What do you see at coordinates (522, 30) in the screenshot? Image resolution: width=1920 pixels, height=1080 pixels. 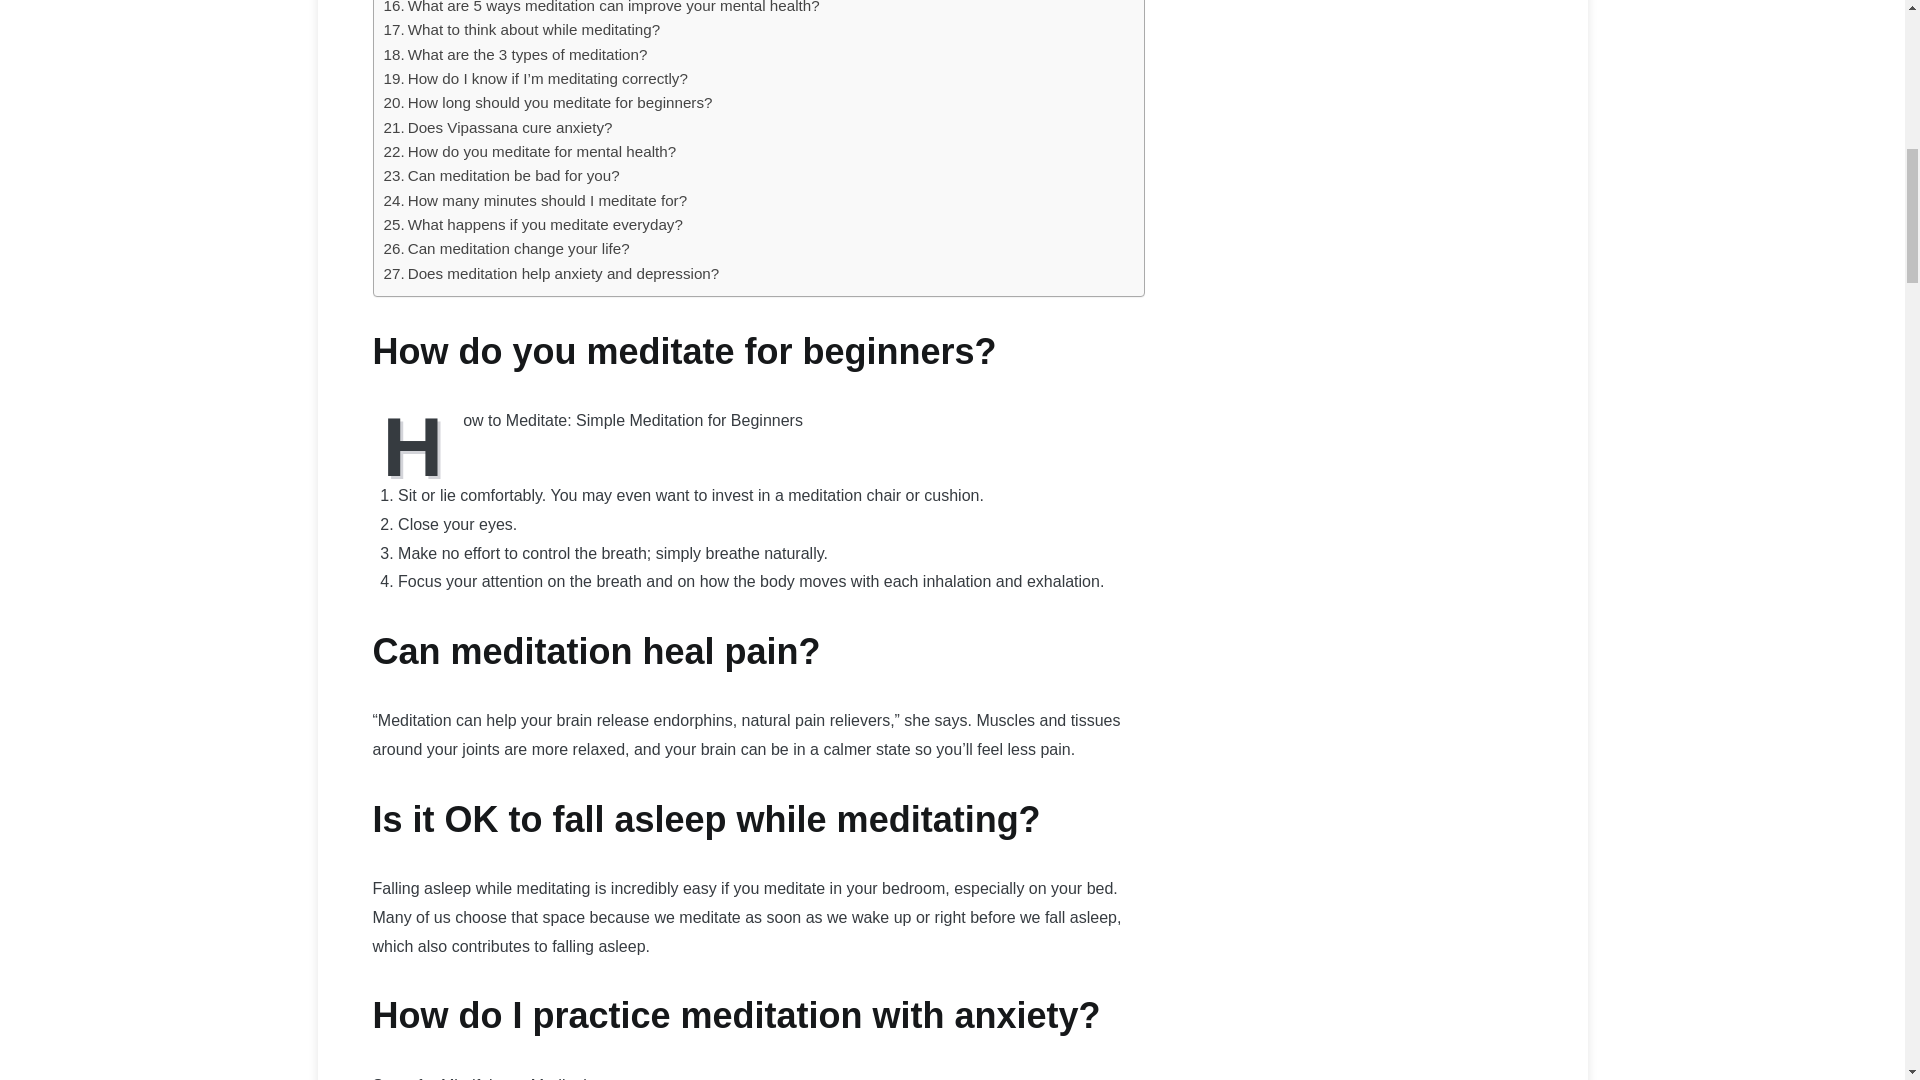 I see `What to think about while meditating?` at bounding box center [522, 30].